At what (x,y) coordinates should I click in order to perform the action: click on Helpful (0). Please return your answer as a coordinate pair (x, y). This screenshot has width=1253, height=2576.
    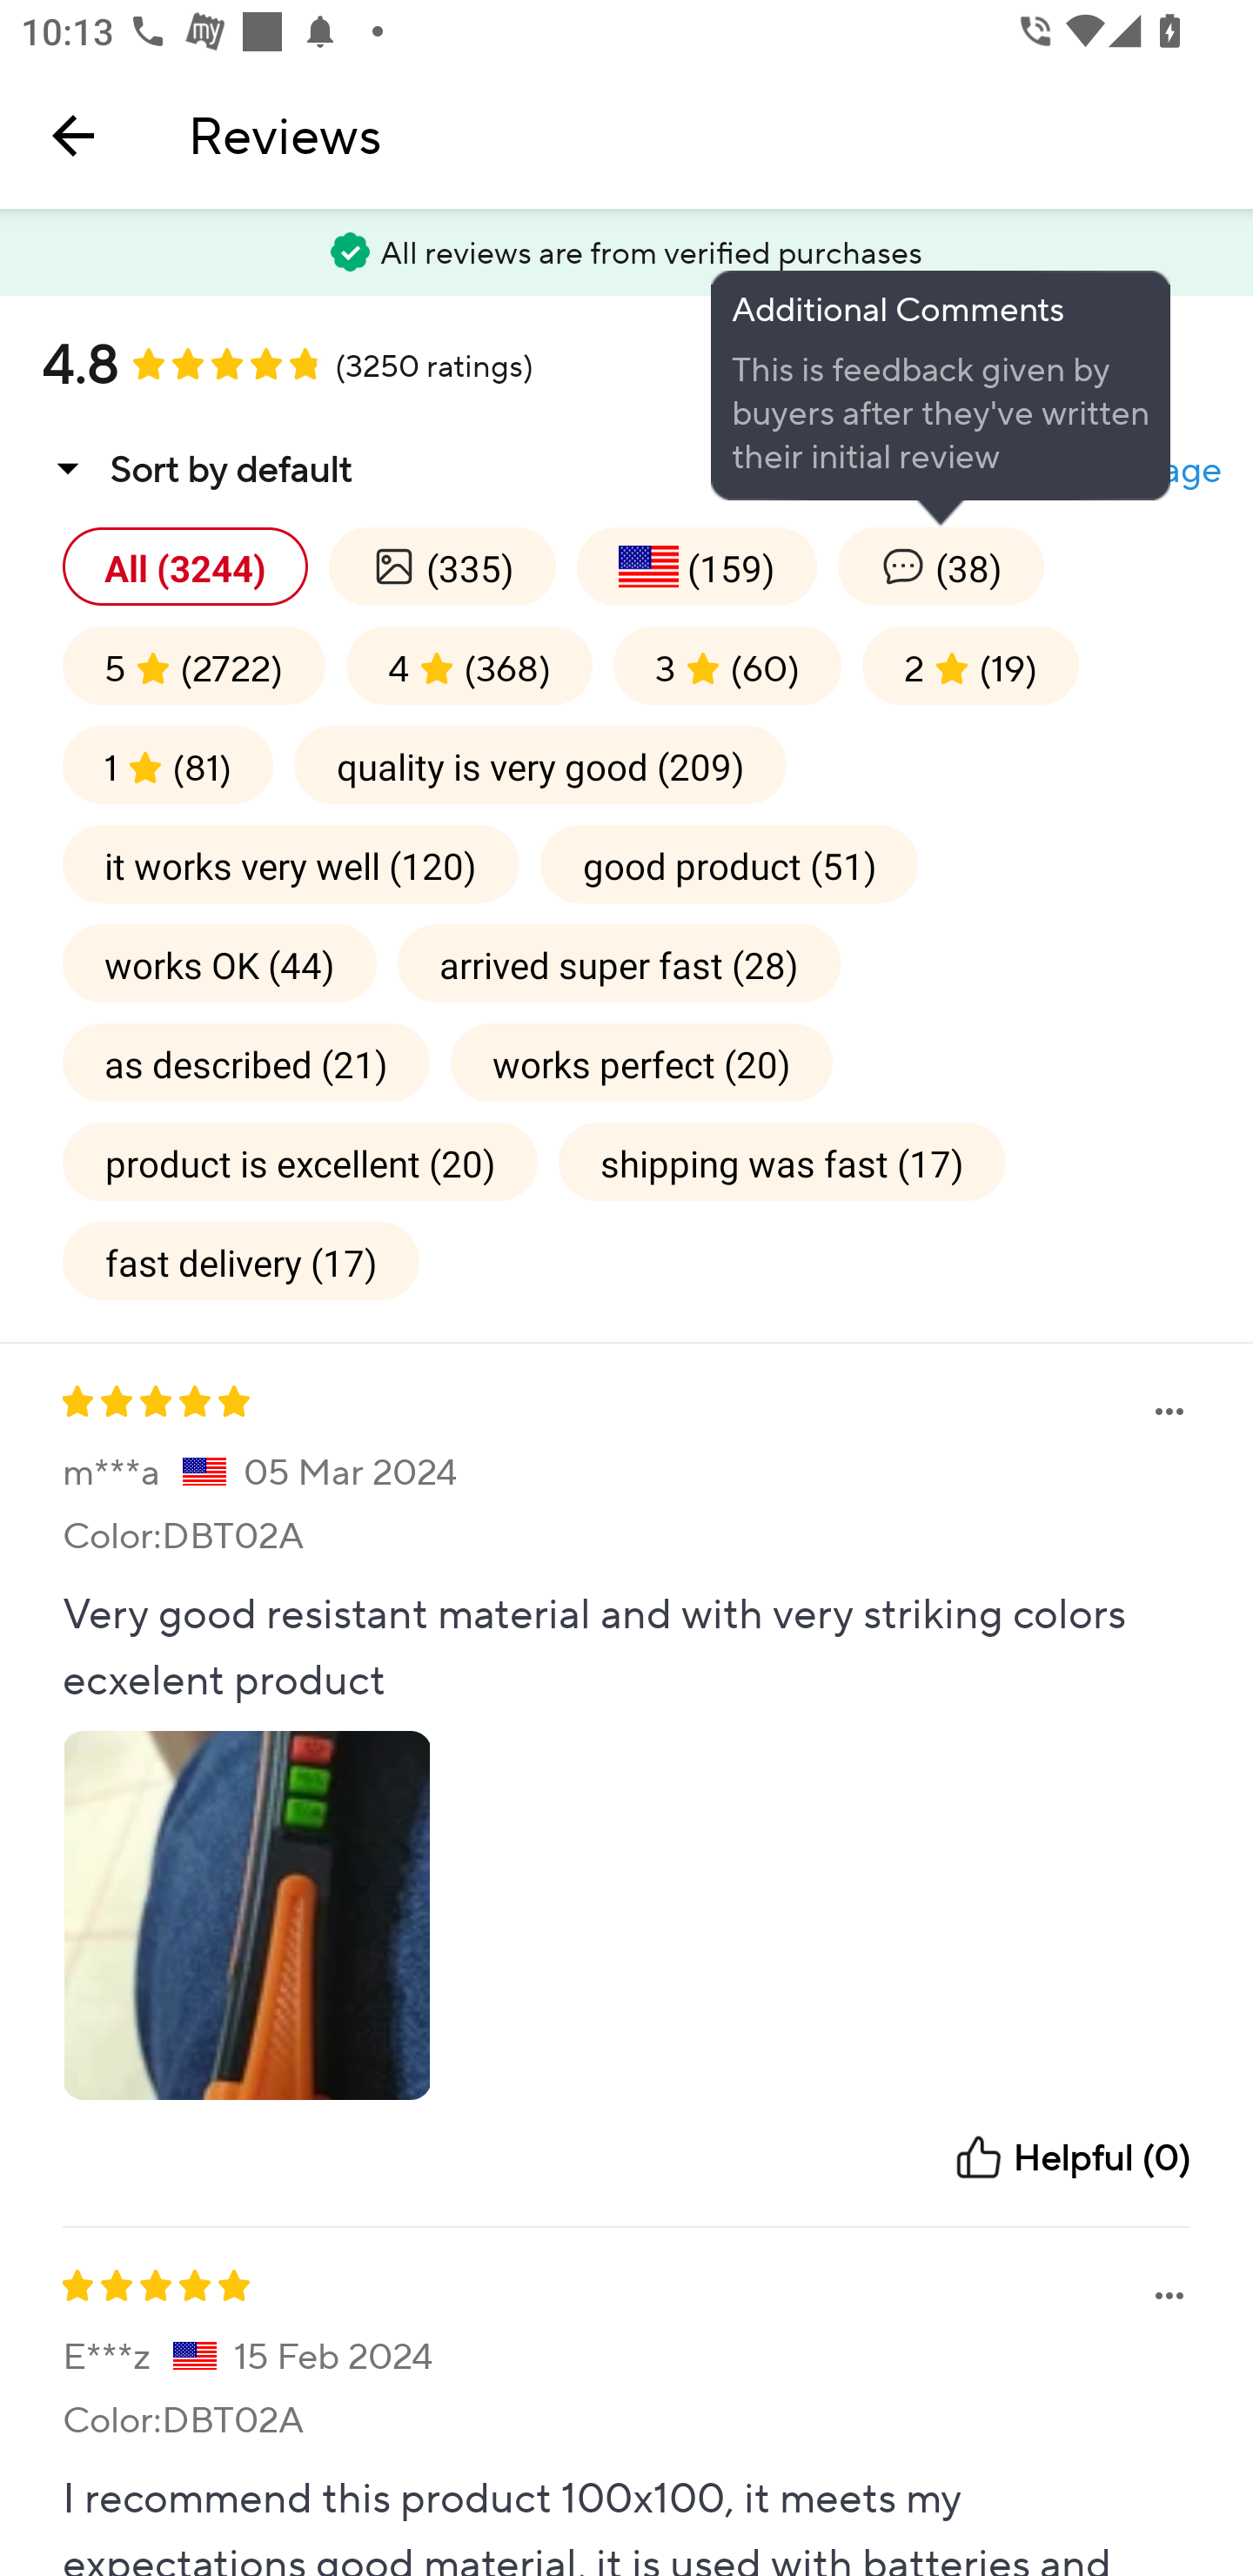
    Looking at the image, I should click on (1071, 2157).